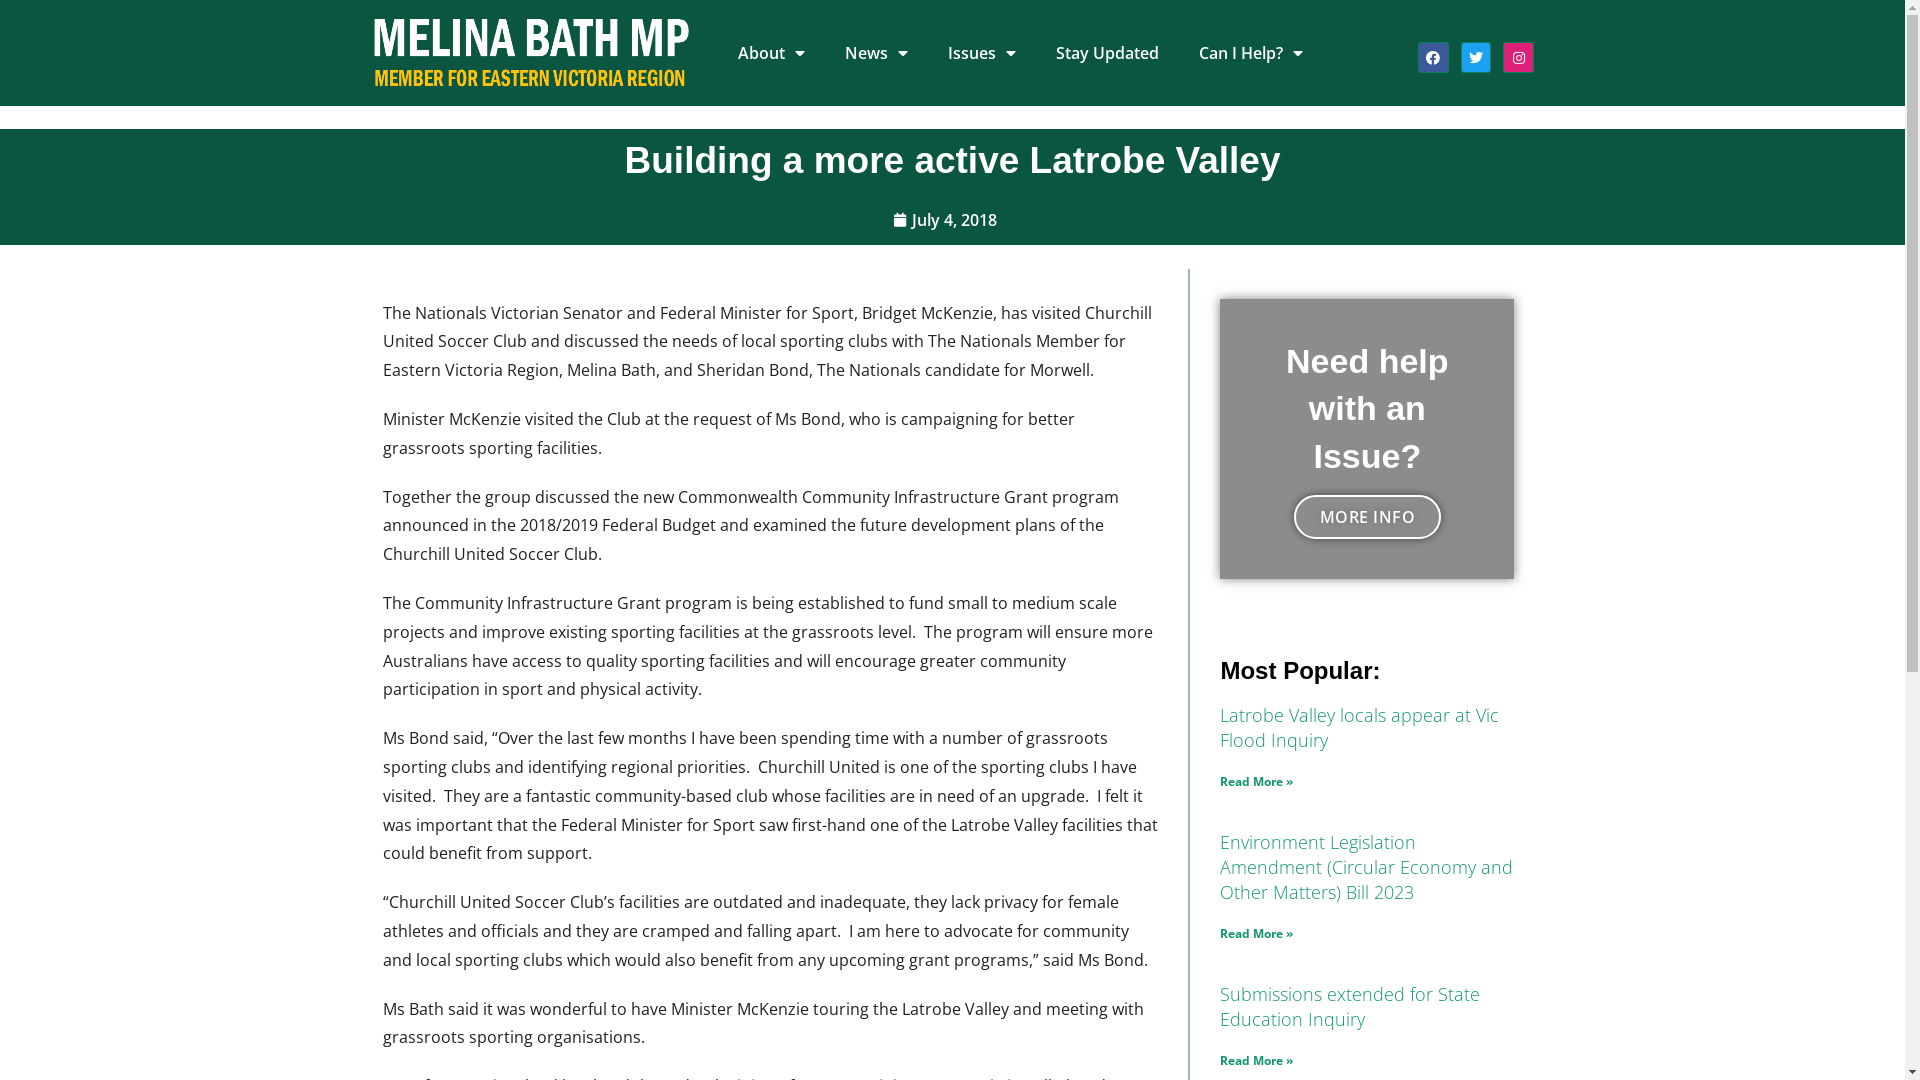 This screenshot has height=1080, width=1920. Describe the element at coordinates (1108, 53) in the screenshot. I see `Stay Updated` at that location.